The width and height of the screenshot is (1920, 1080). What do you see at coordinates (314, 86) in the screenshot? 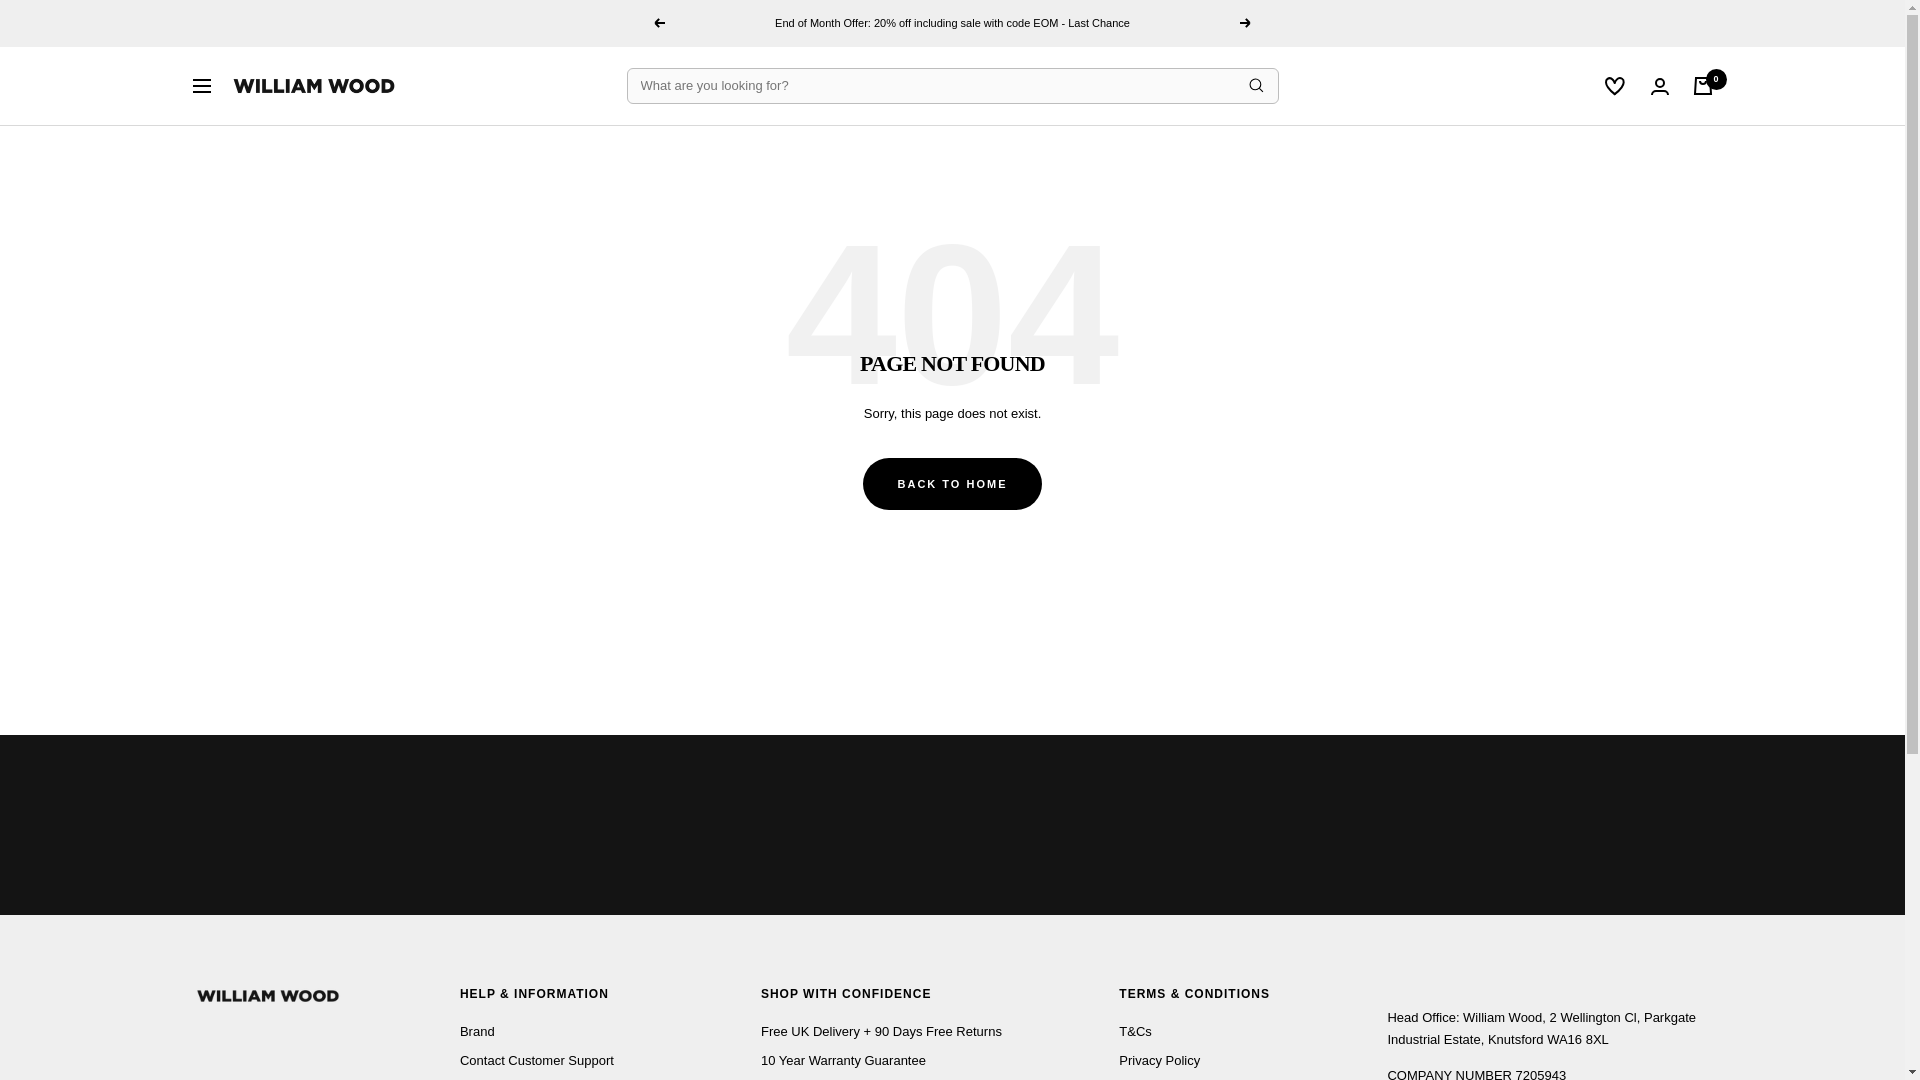
I see `WILLIAM WOOD` at bounding box center [314, 86].